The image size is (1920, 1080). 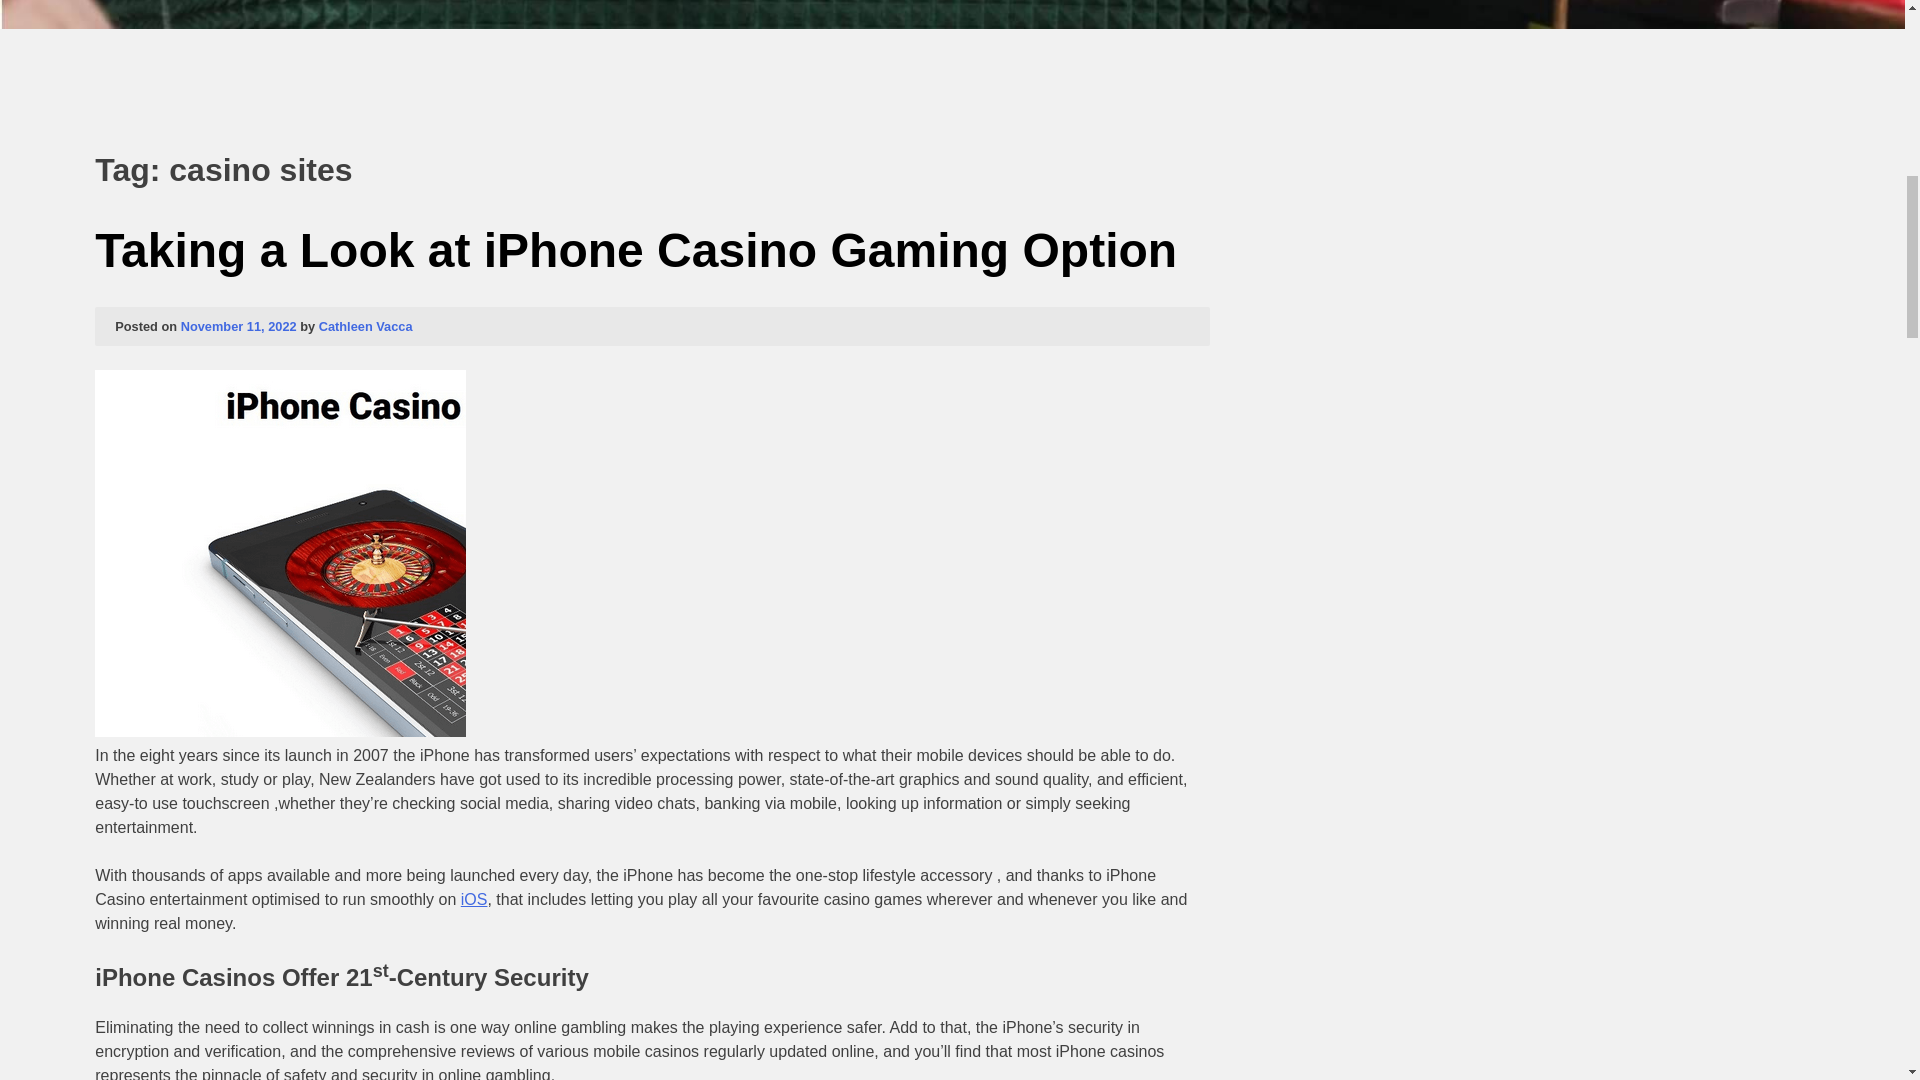 I want to click on November 11, 2022, so click(x=238, y=324).